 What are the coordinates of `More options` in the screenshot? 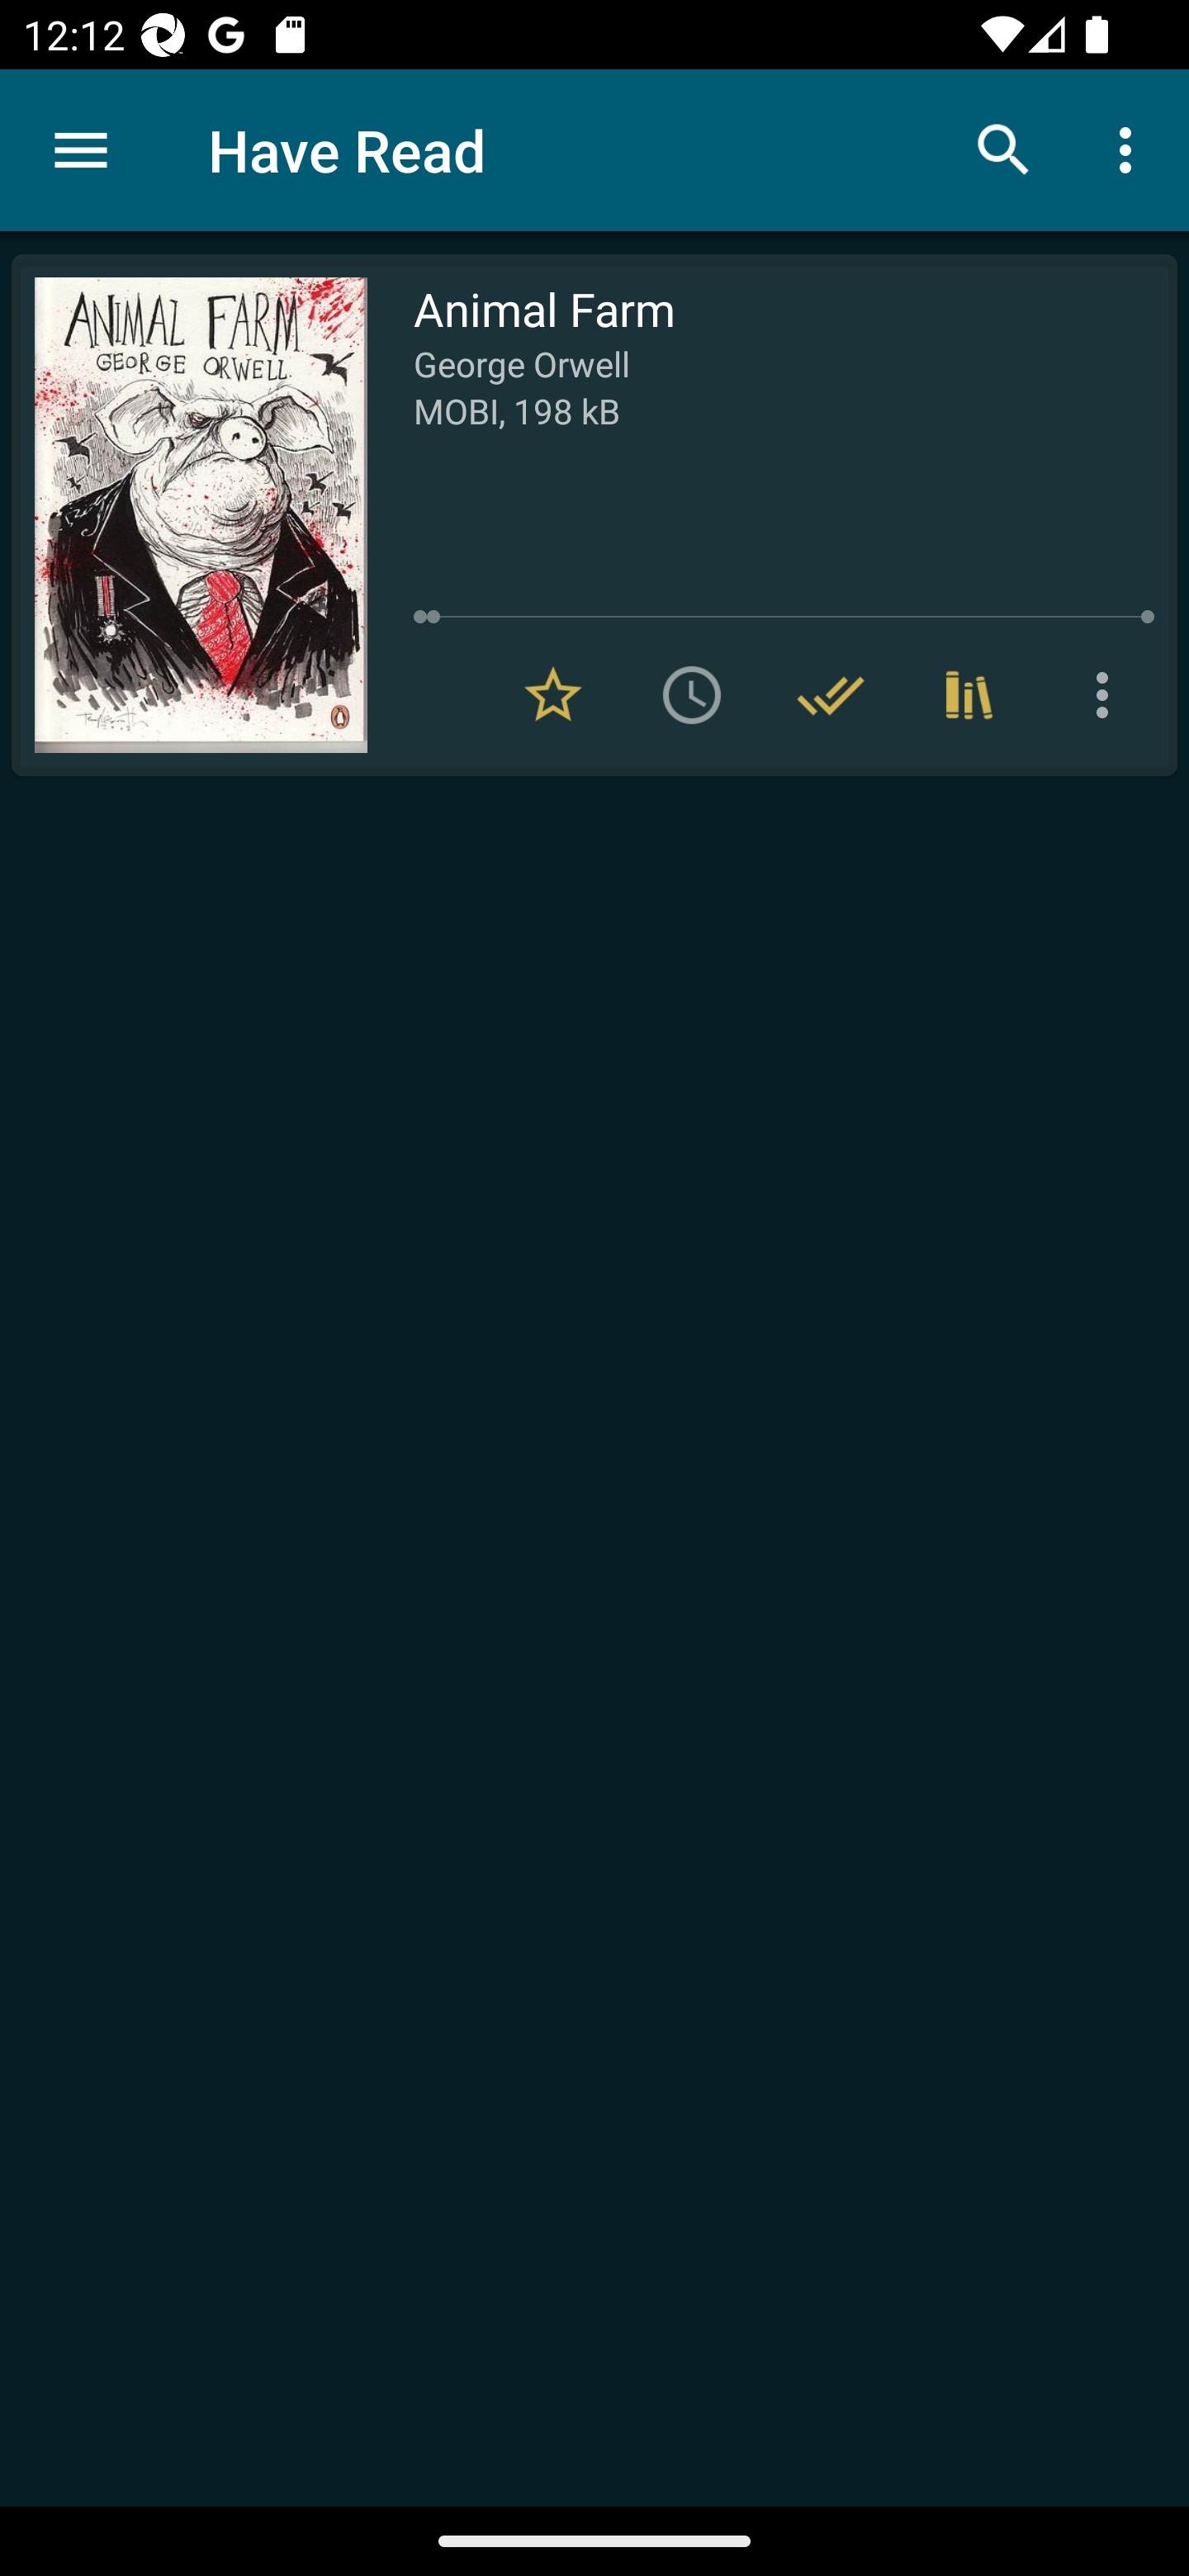 It's located at (1108, 695).